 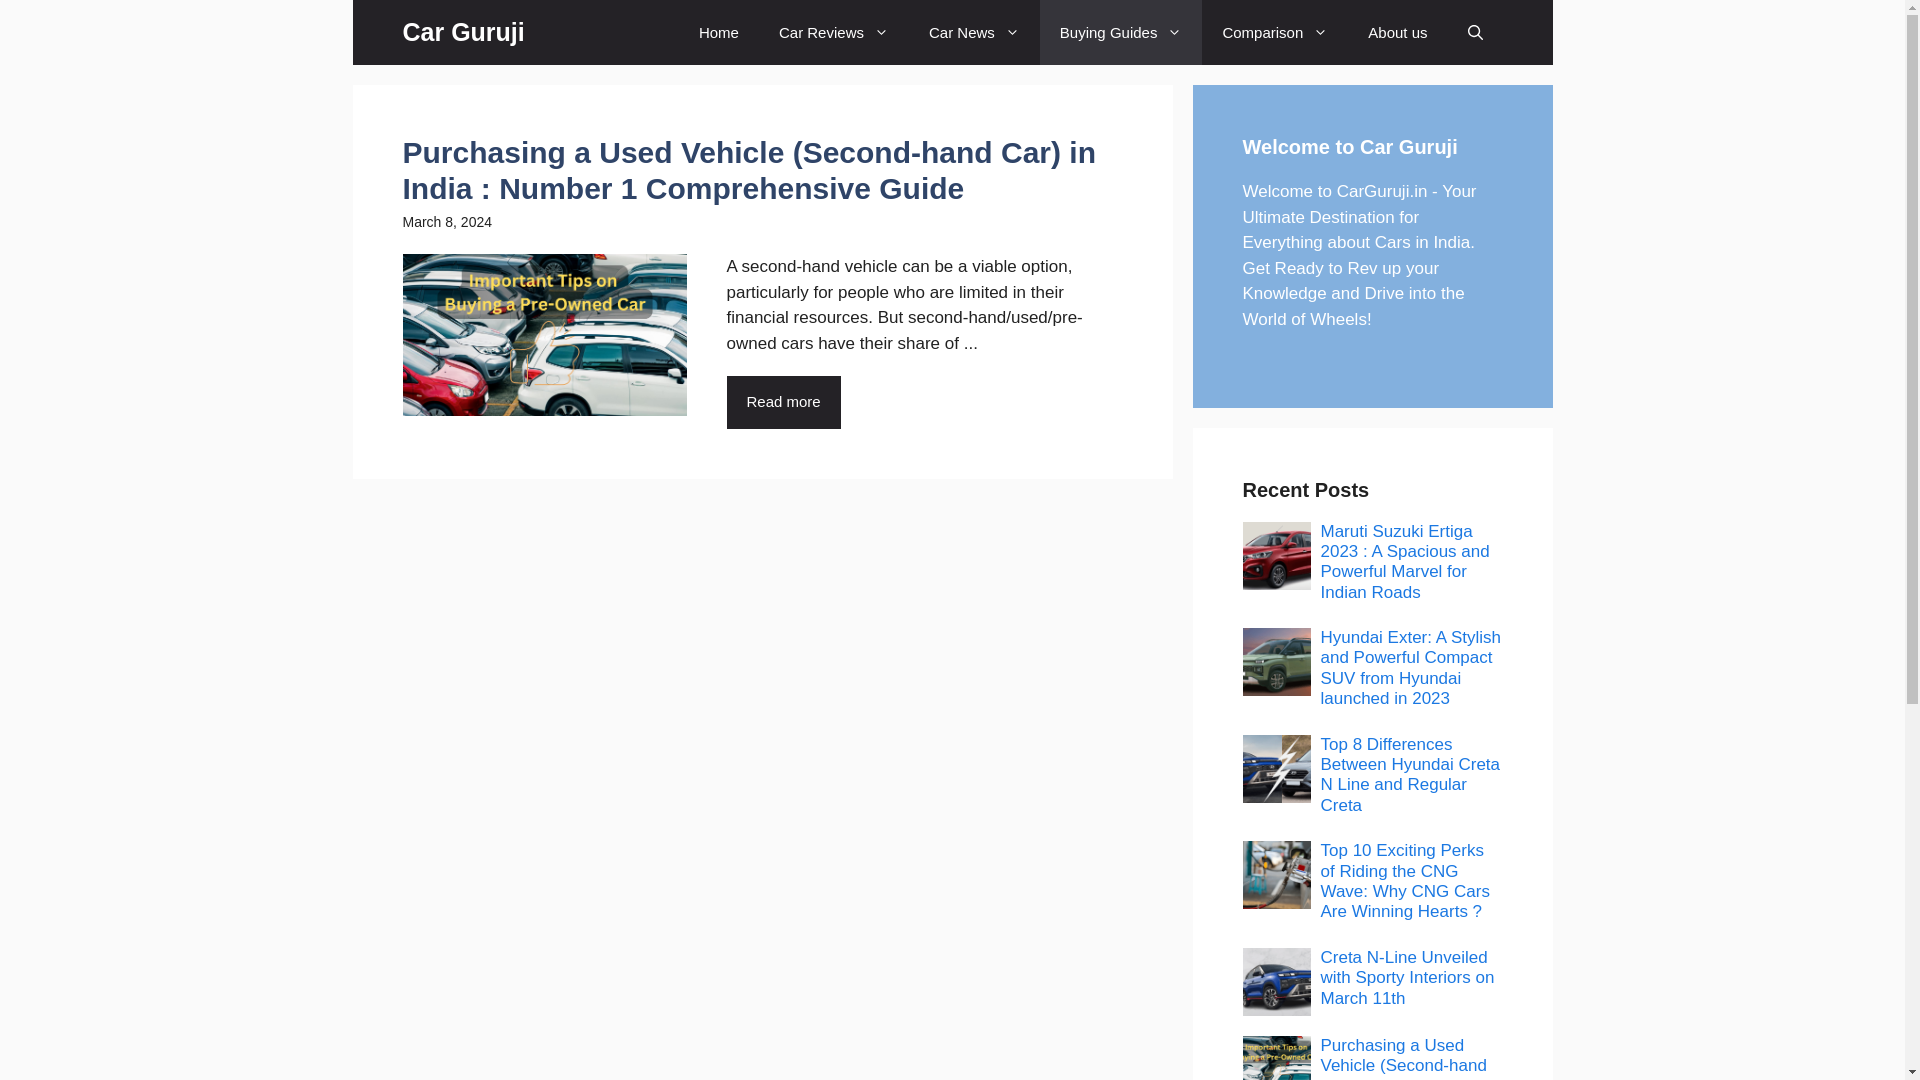 I want to click on Car Reviews, so click(x=833, y=32).